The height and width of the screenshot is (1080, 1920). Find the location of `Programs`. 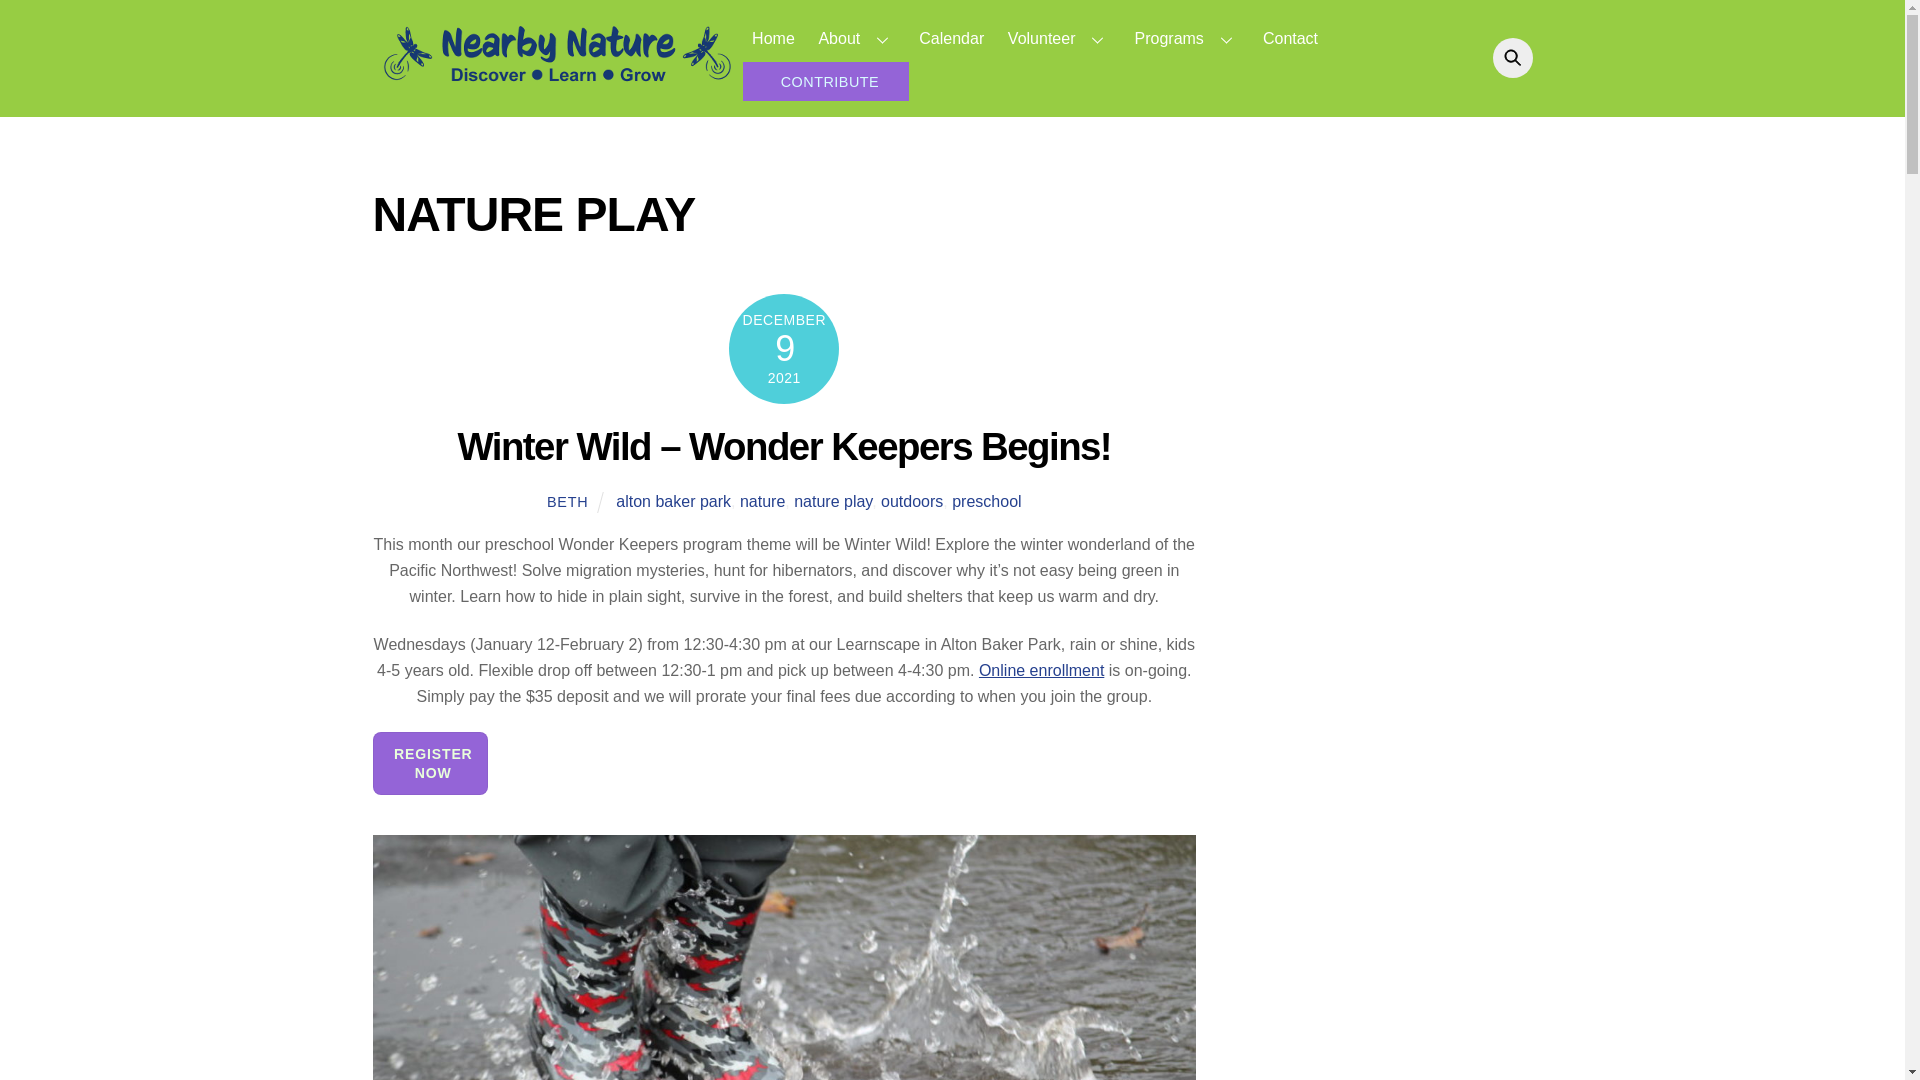

Programs is located at coordinates (1187, 38).